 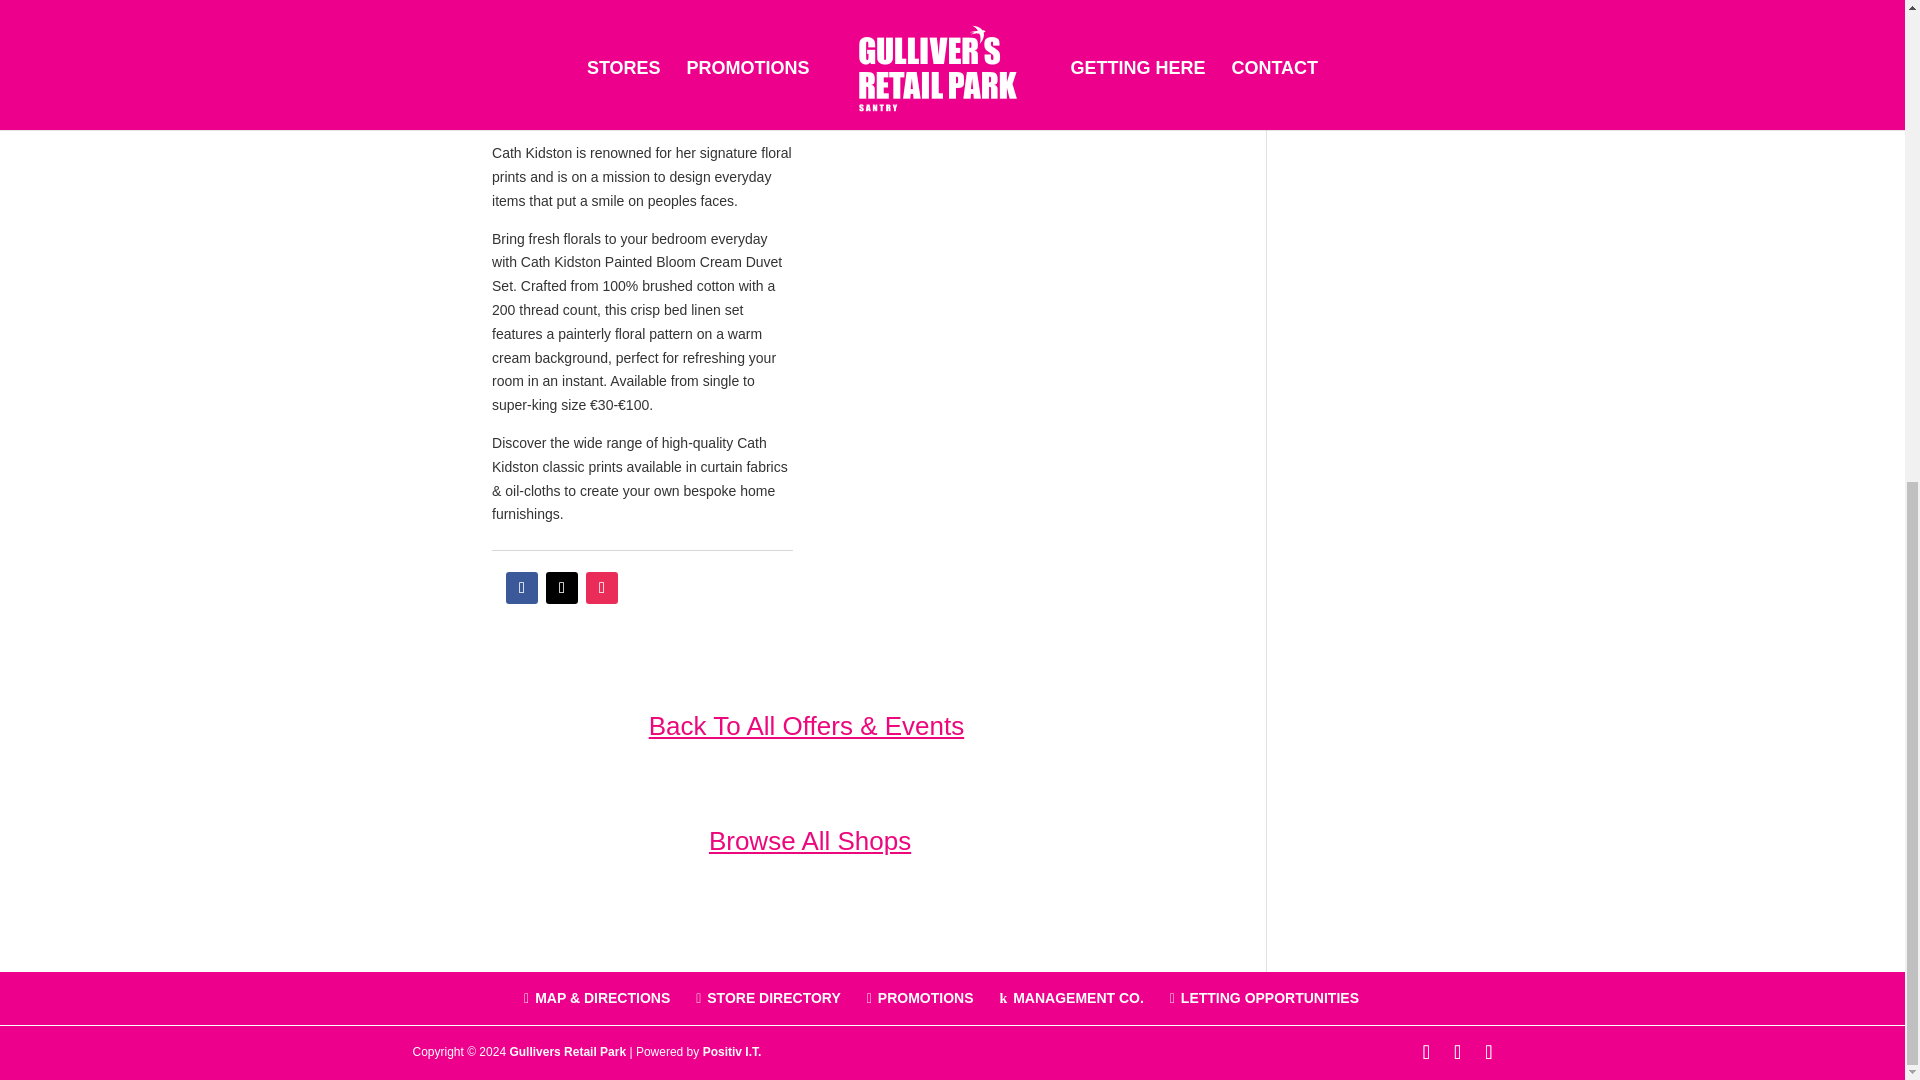 I want to click on Follow on Twitter, so click(x=561, y=588).